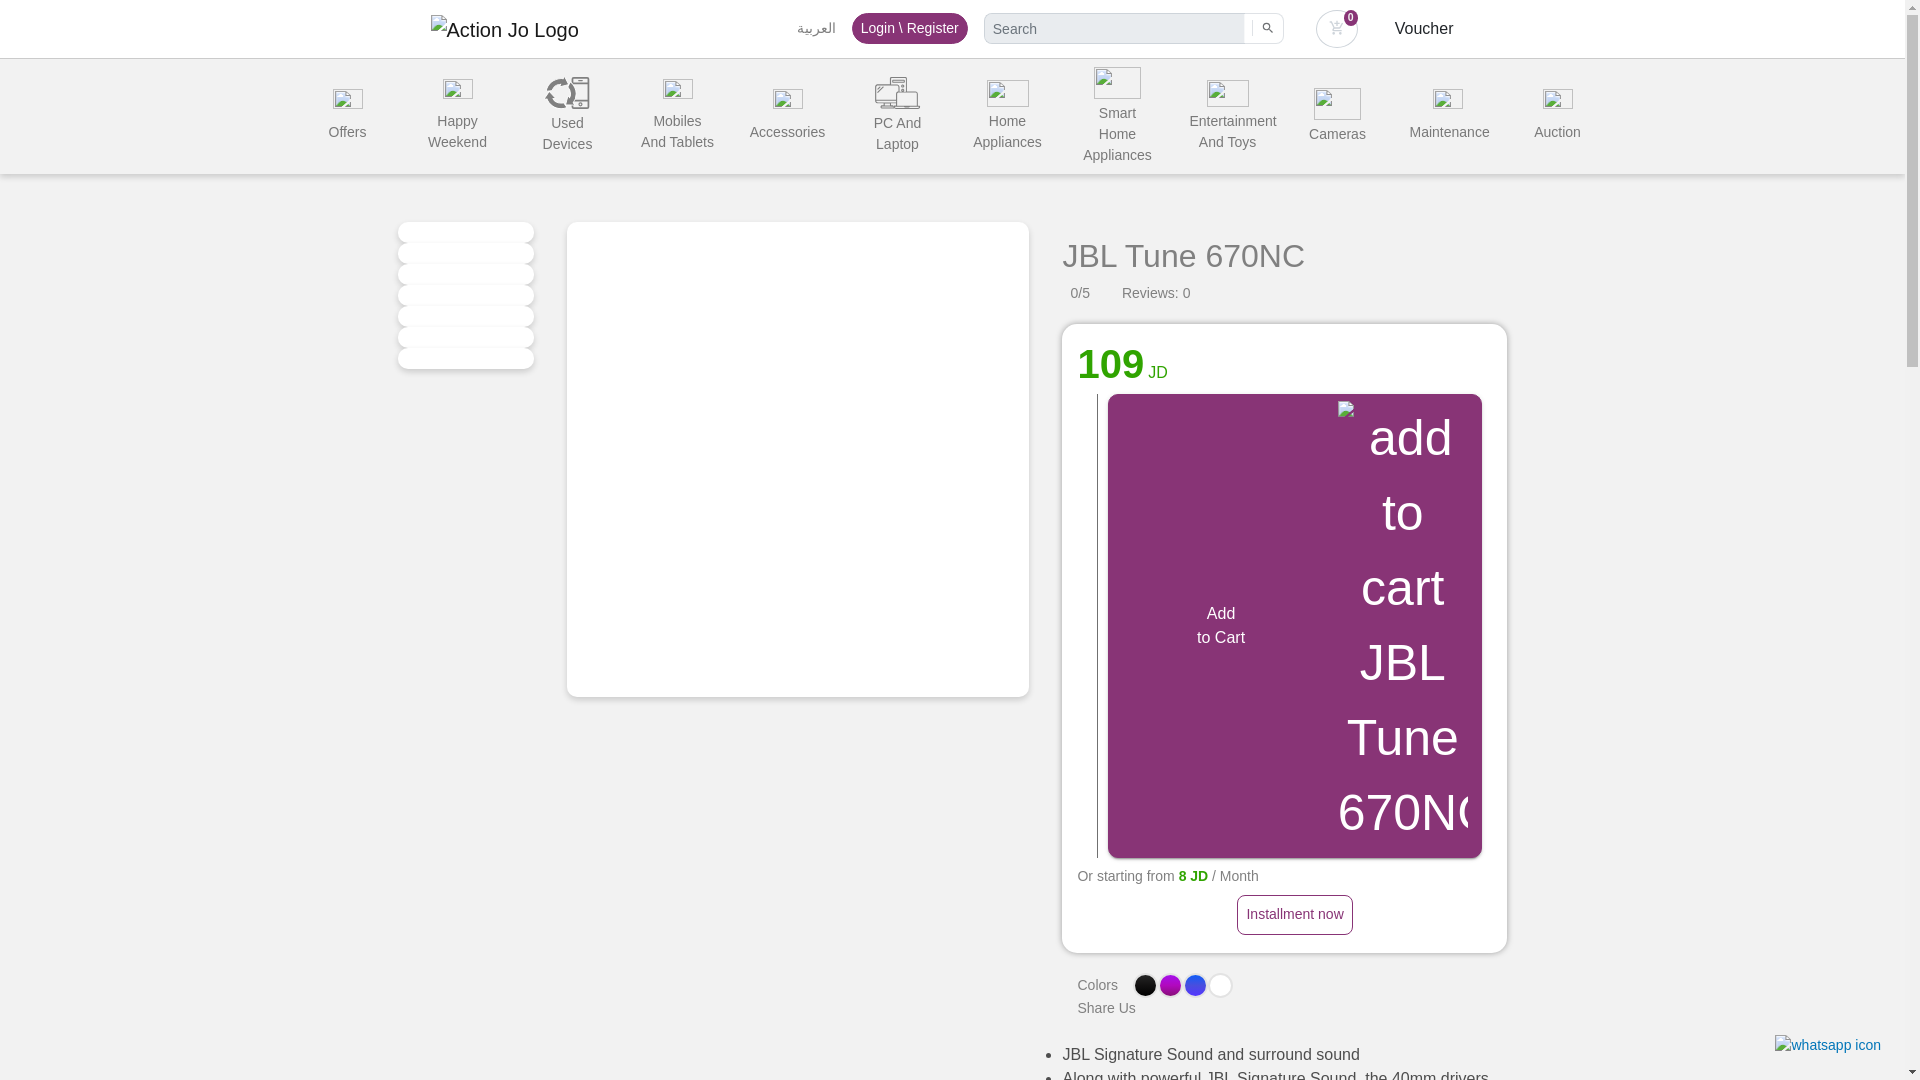 The width and height of the screenshot is (1920, 1080). Describe the element at coordinates (346, 116) in the screenshot. I see `Offers` at that location.